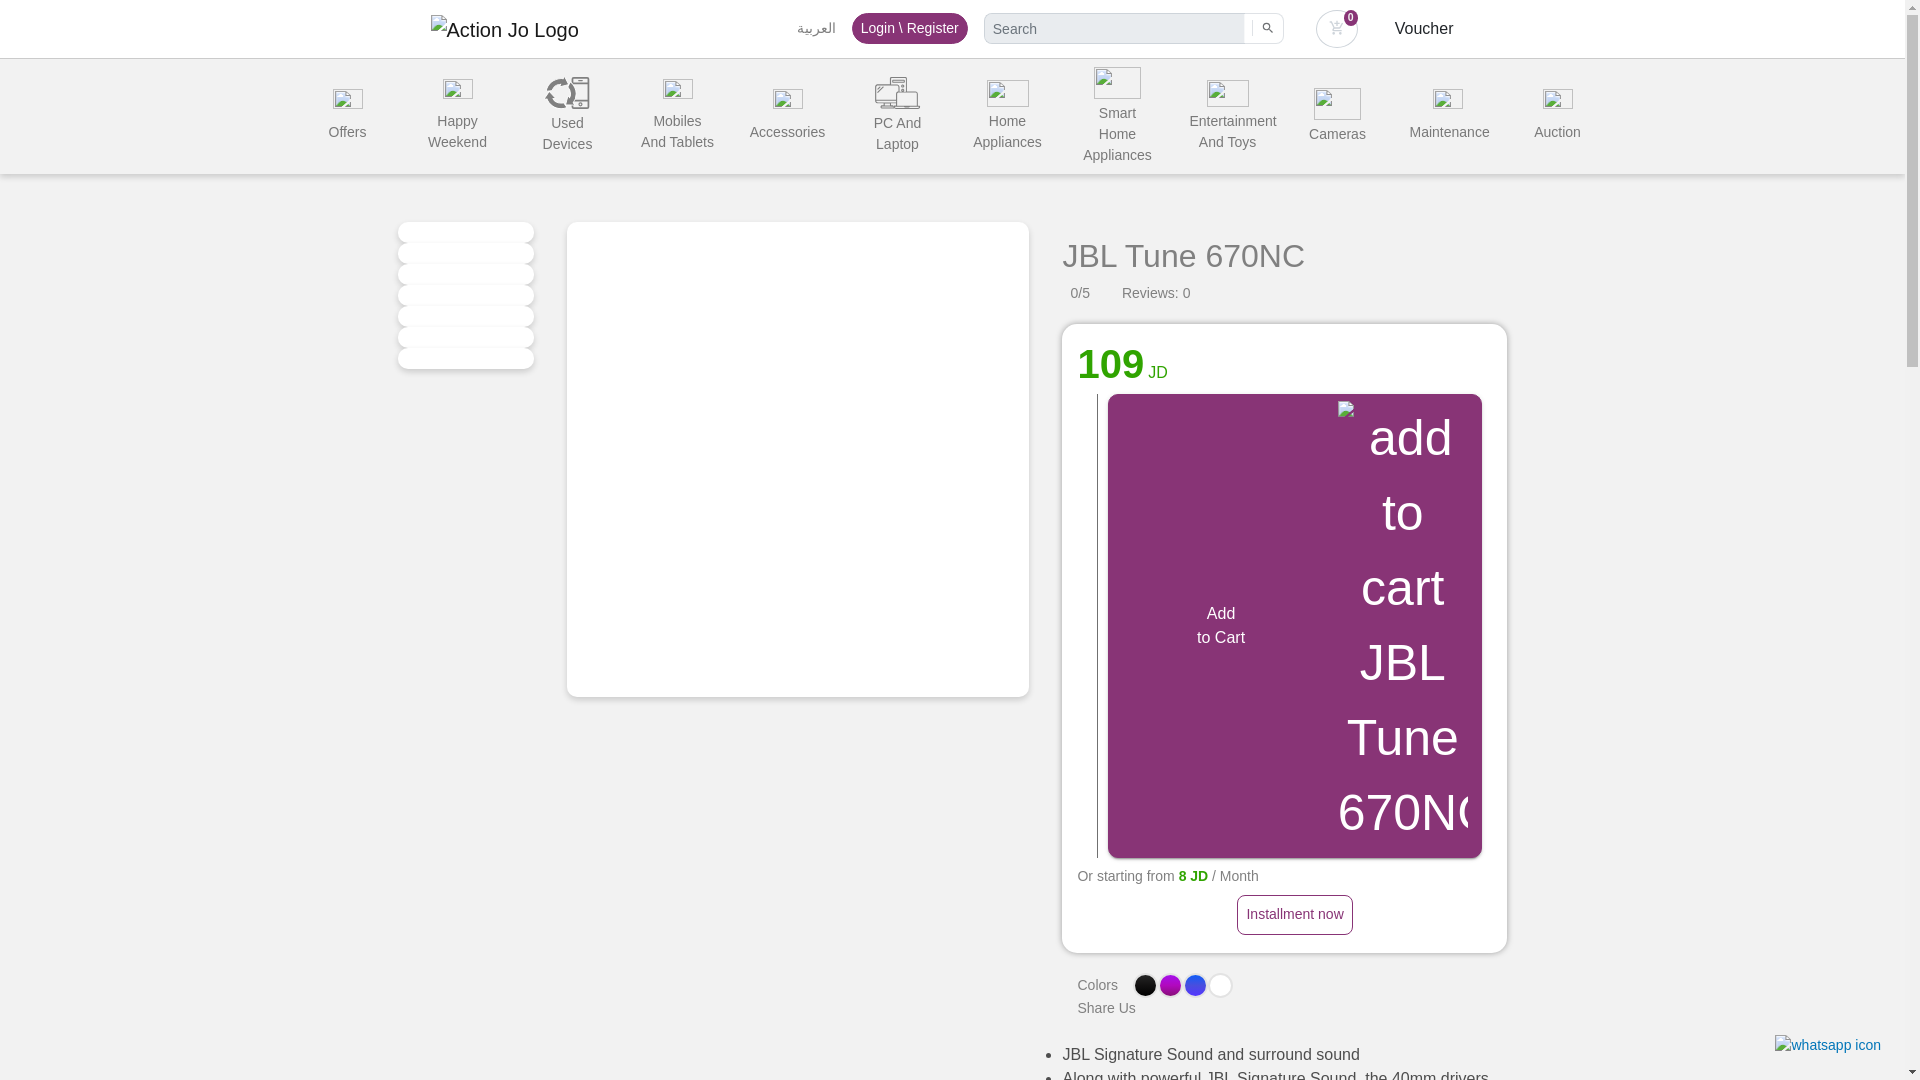 The width and height of the screenshot is (1920, 1080). Describe the element at coordinates (346, 116) in the screenshot. I see `Offers` at that location.